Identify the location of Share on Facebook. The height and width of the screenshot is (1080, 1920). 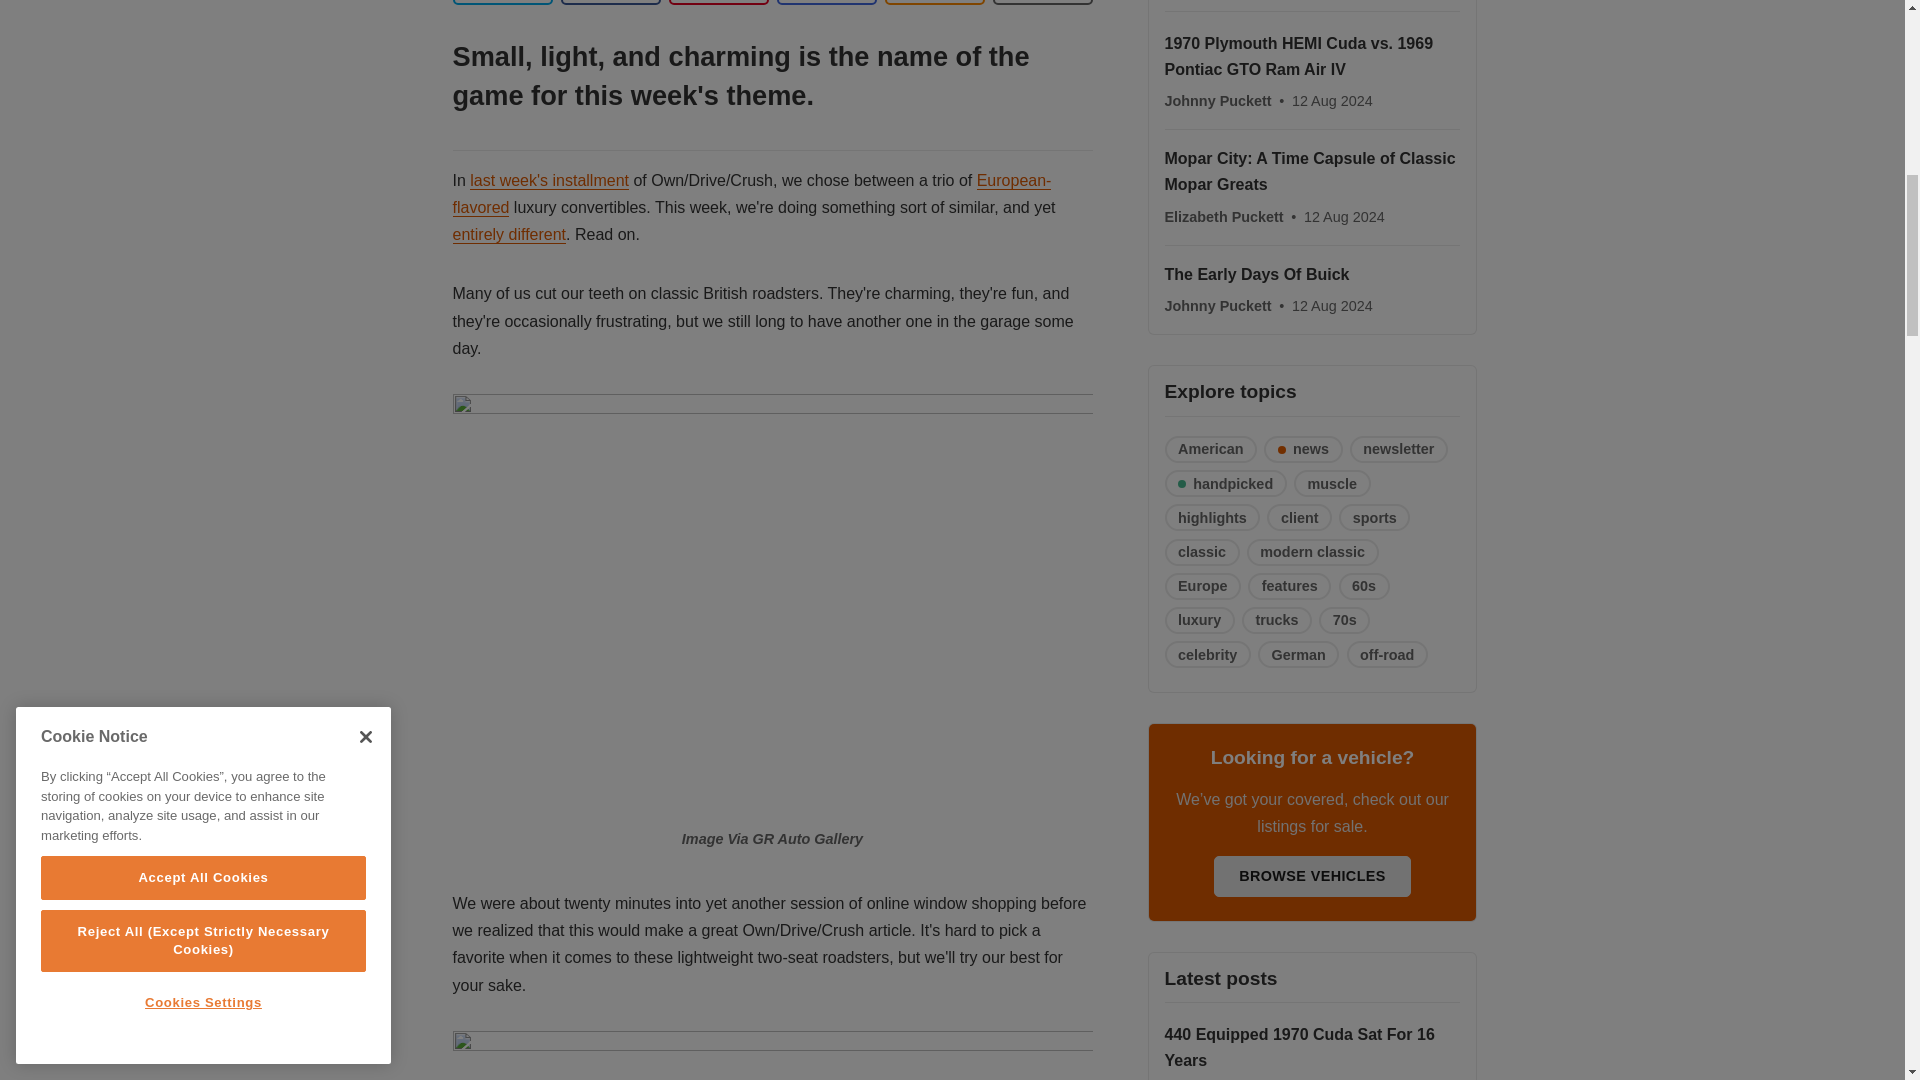
(610, 2).